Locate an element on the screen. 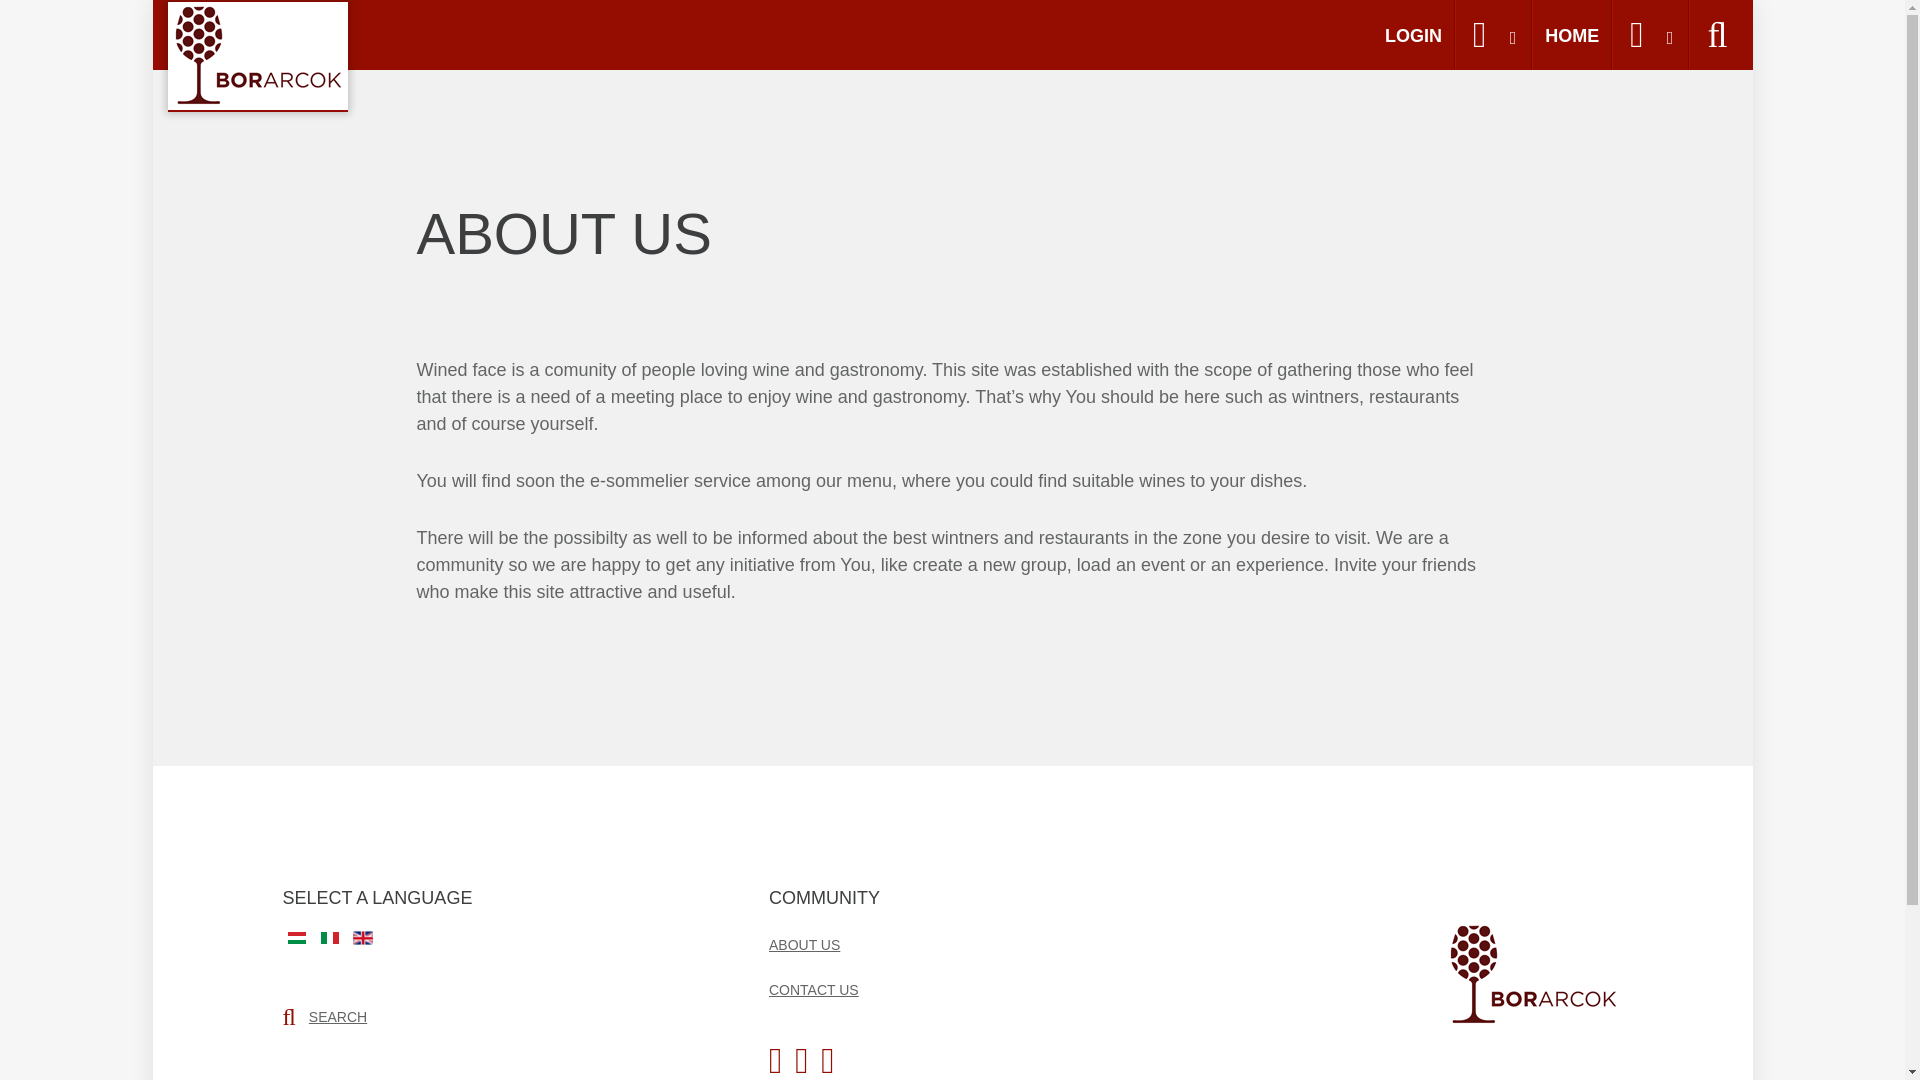 The width and height of the screenshot is (1920, 1080). ABOUT US is located at coordinates (804, 944).